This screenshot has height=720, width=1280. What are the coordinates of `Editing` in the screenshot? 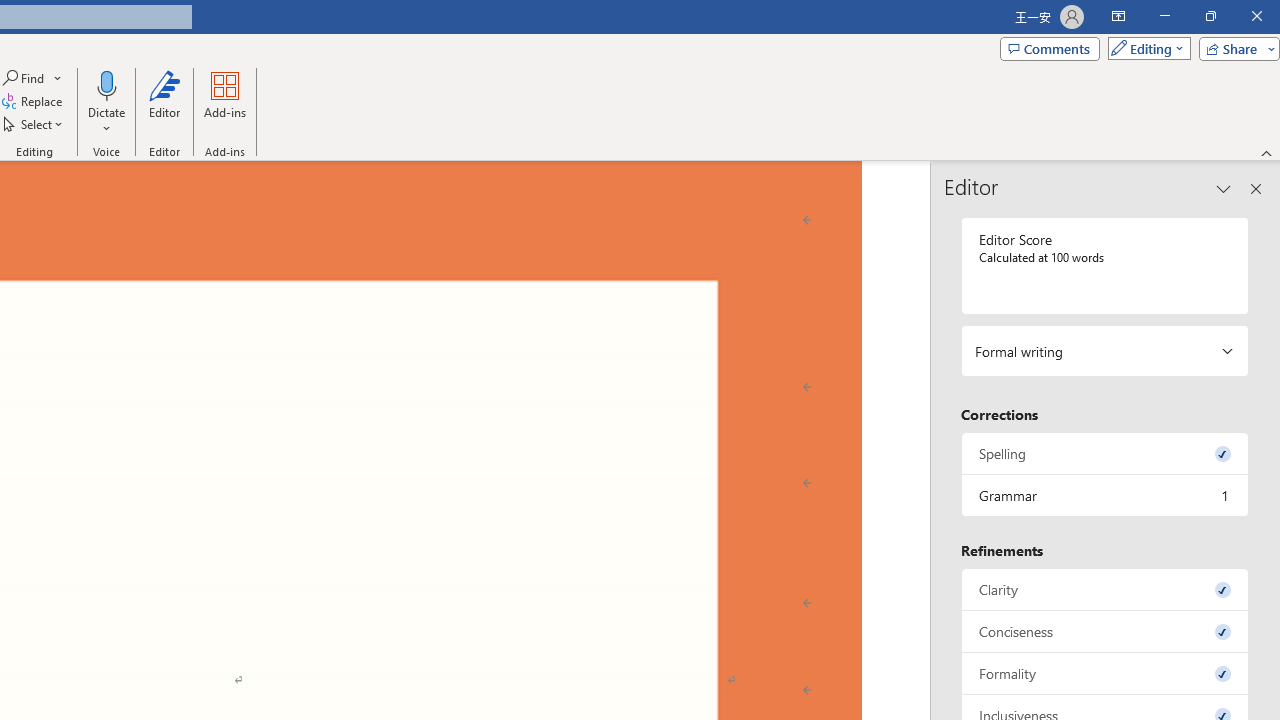 It's located at (1144, 48).